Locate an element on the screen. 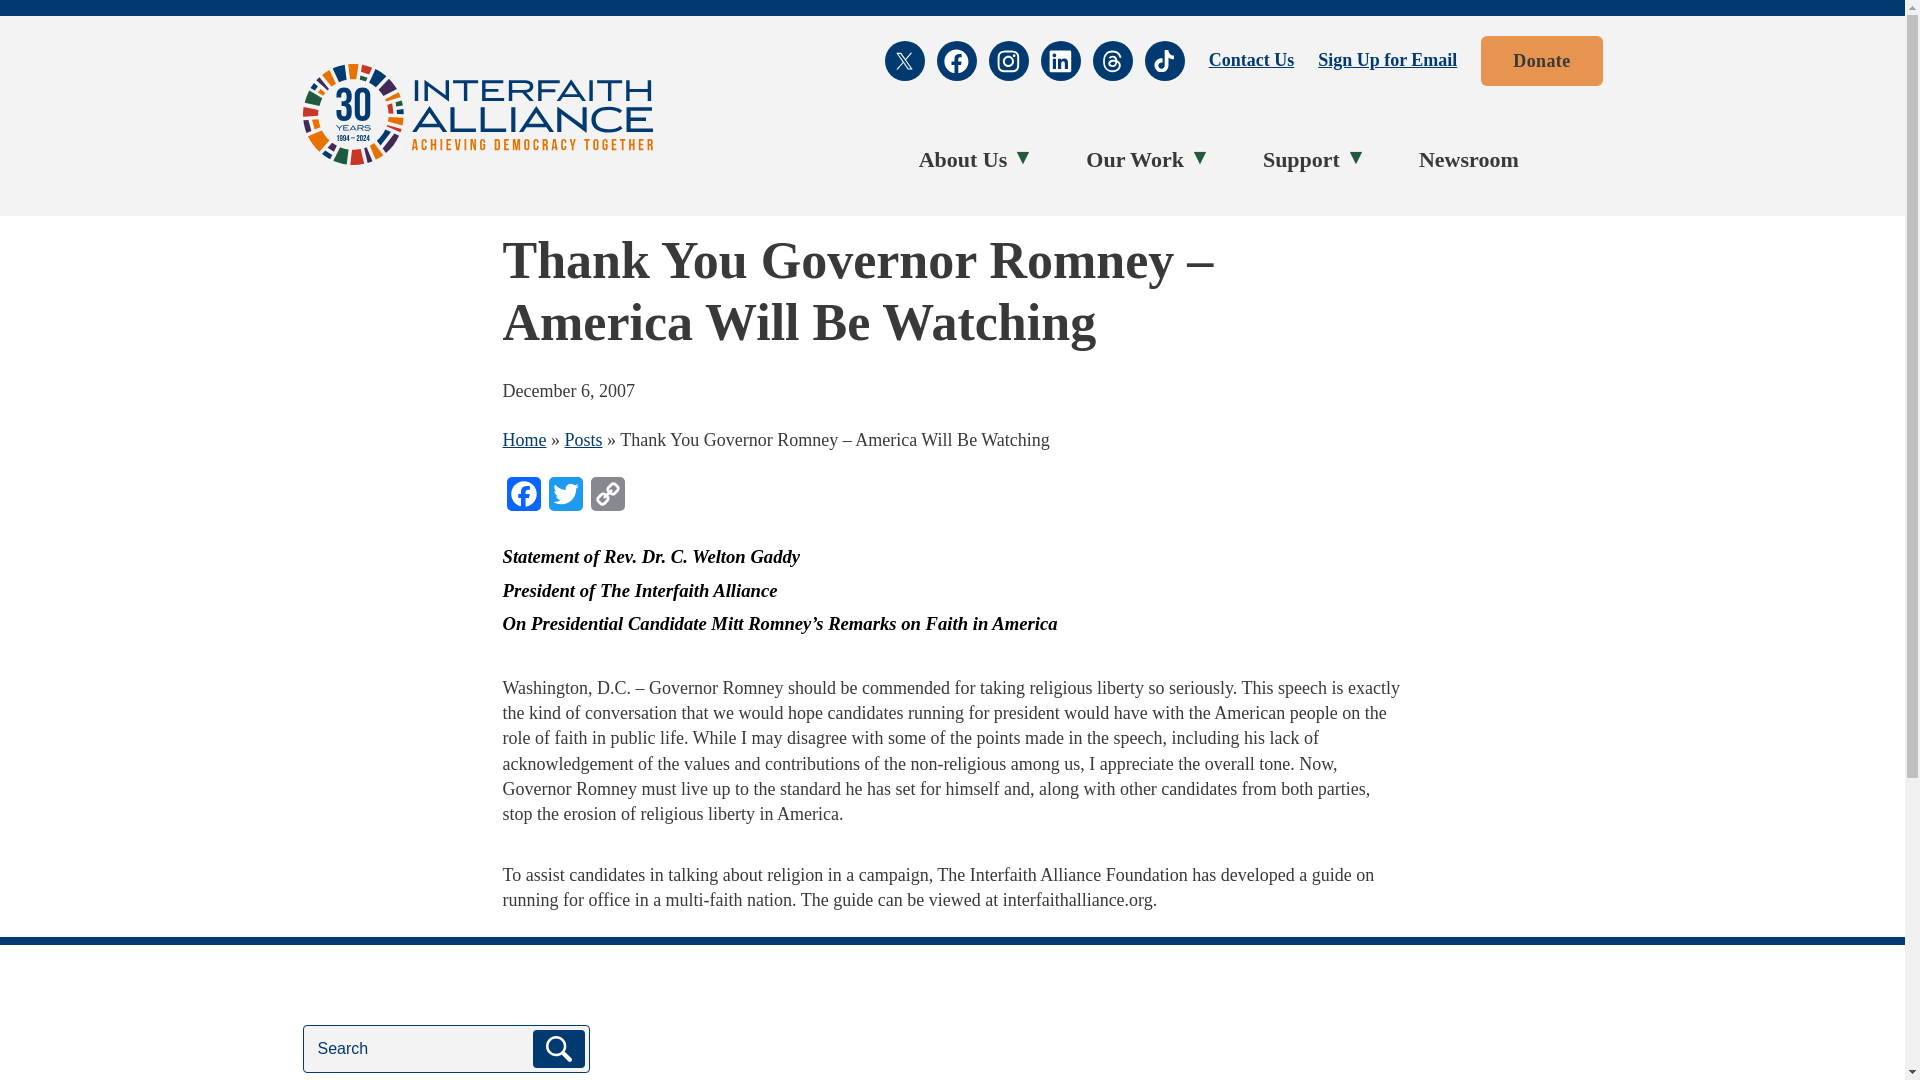 The height and width of the screenshot is (1080, 1920). Twitter is located at coordinates (564, 500).